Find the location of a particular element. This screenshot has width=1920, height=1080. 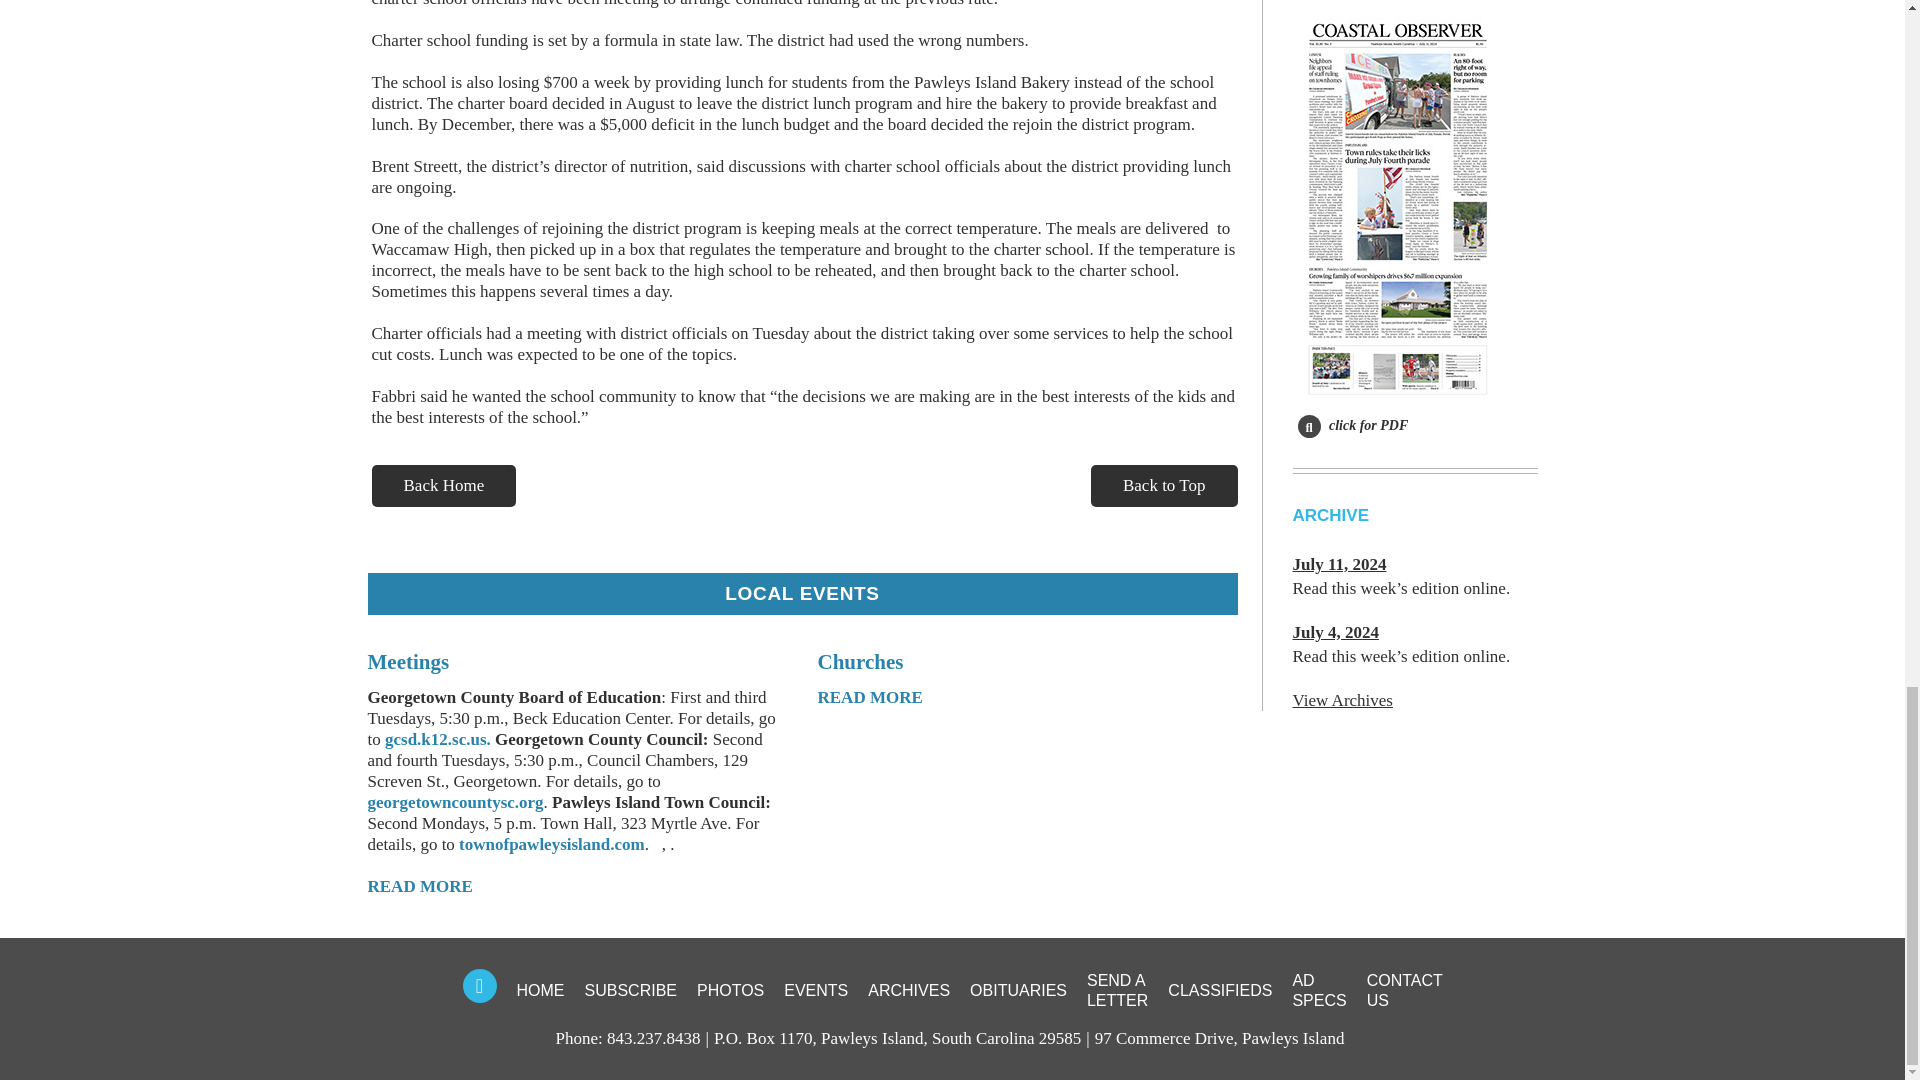

July 11, 2024 is located at coordinates (1339, 564).